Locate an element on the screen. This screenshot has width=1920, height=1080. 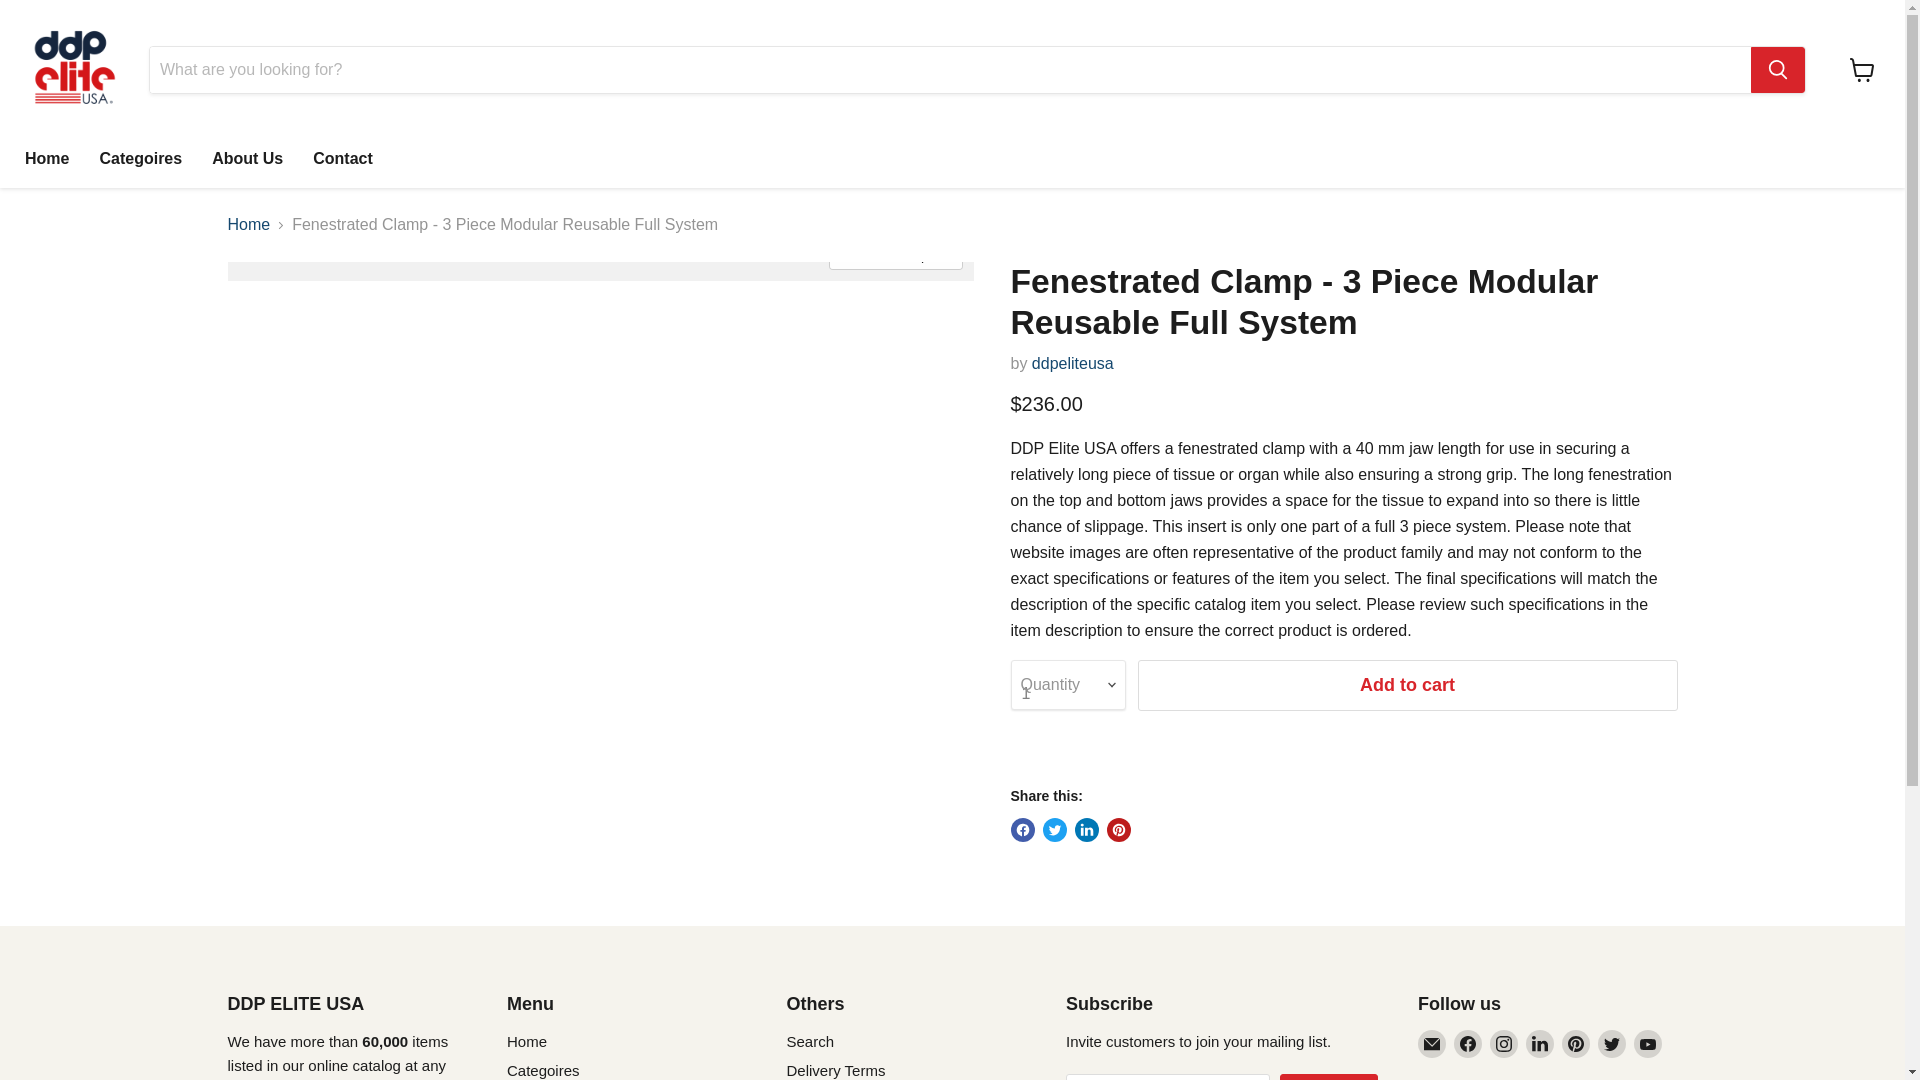
Contact is located at coordinates (342, 159).